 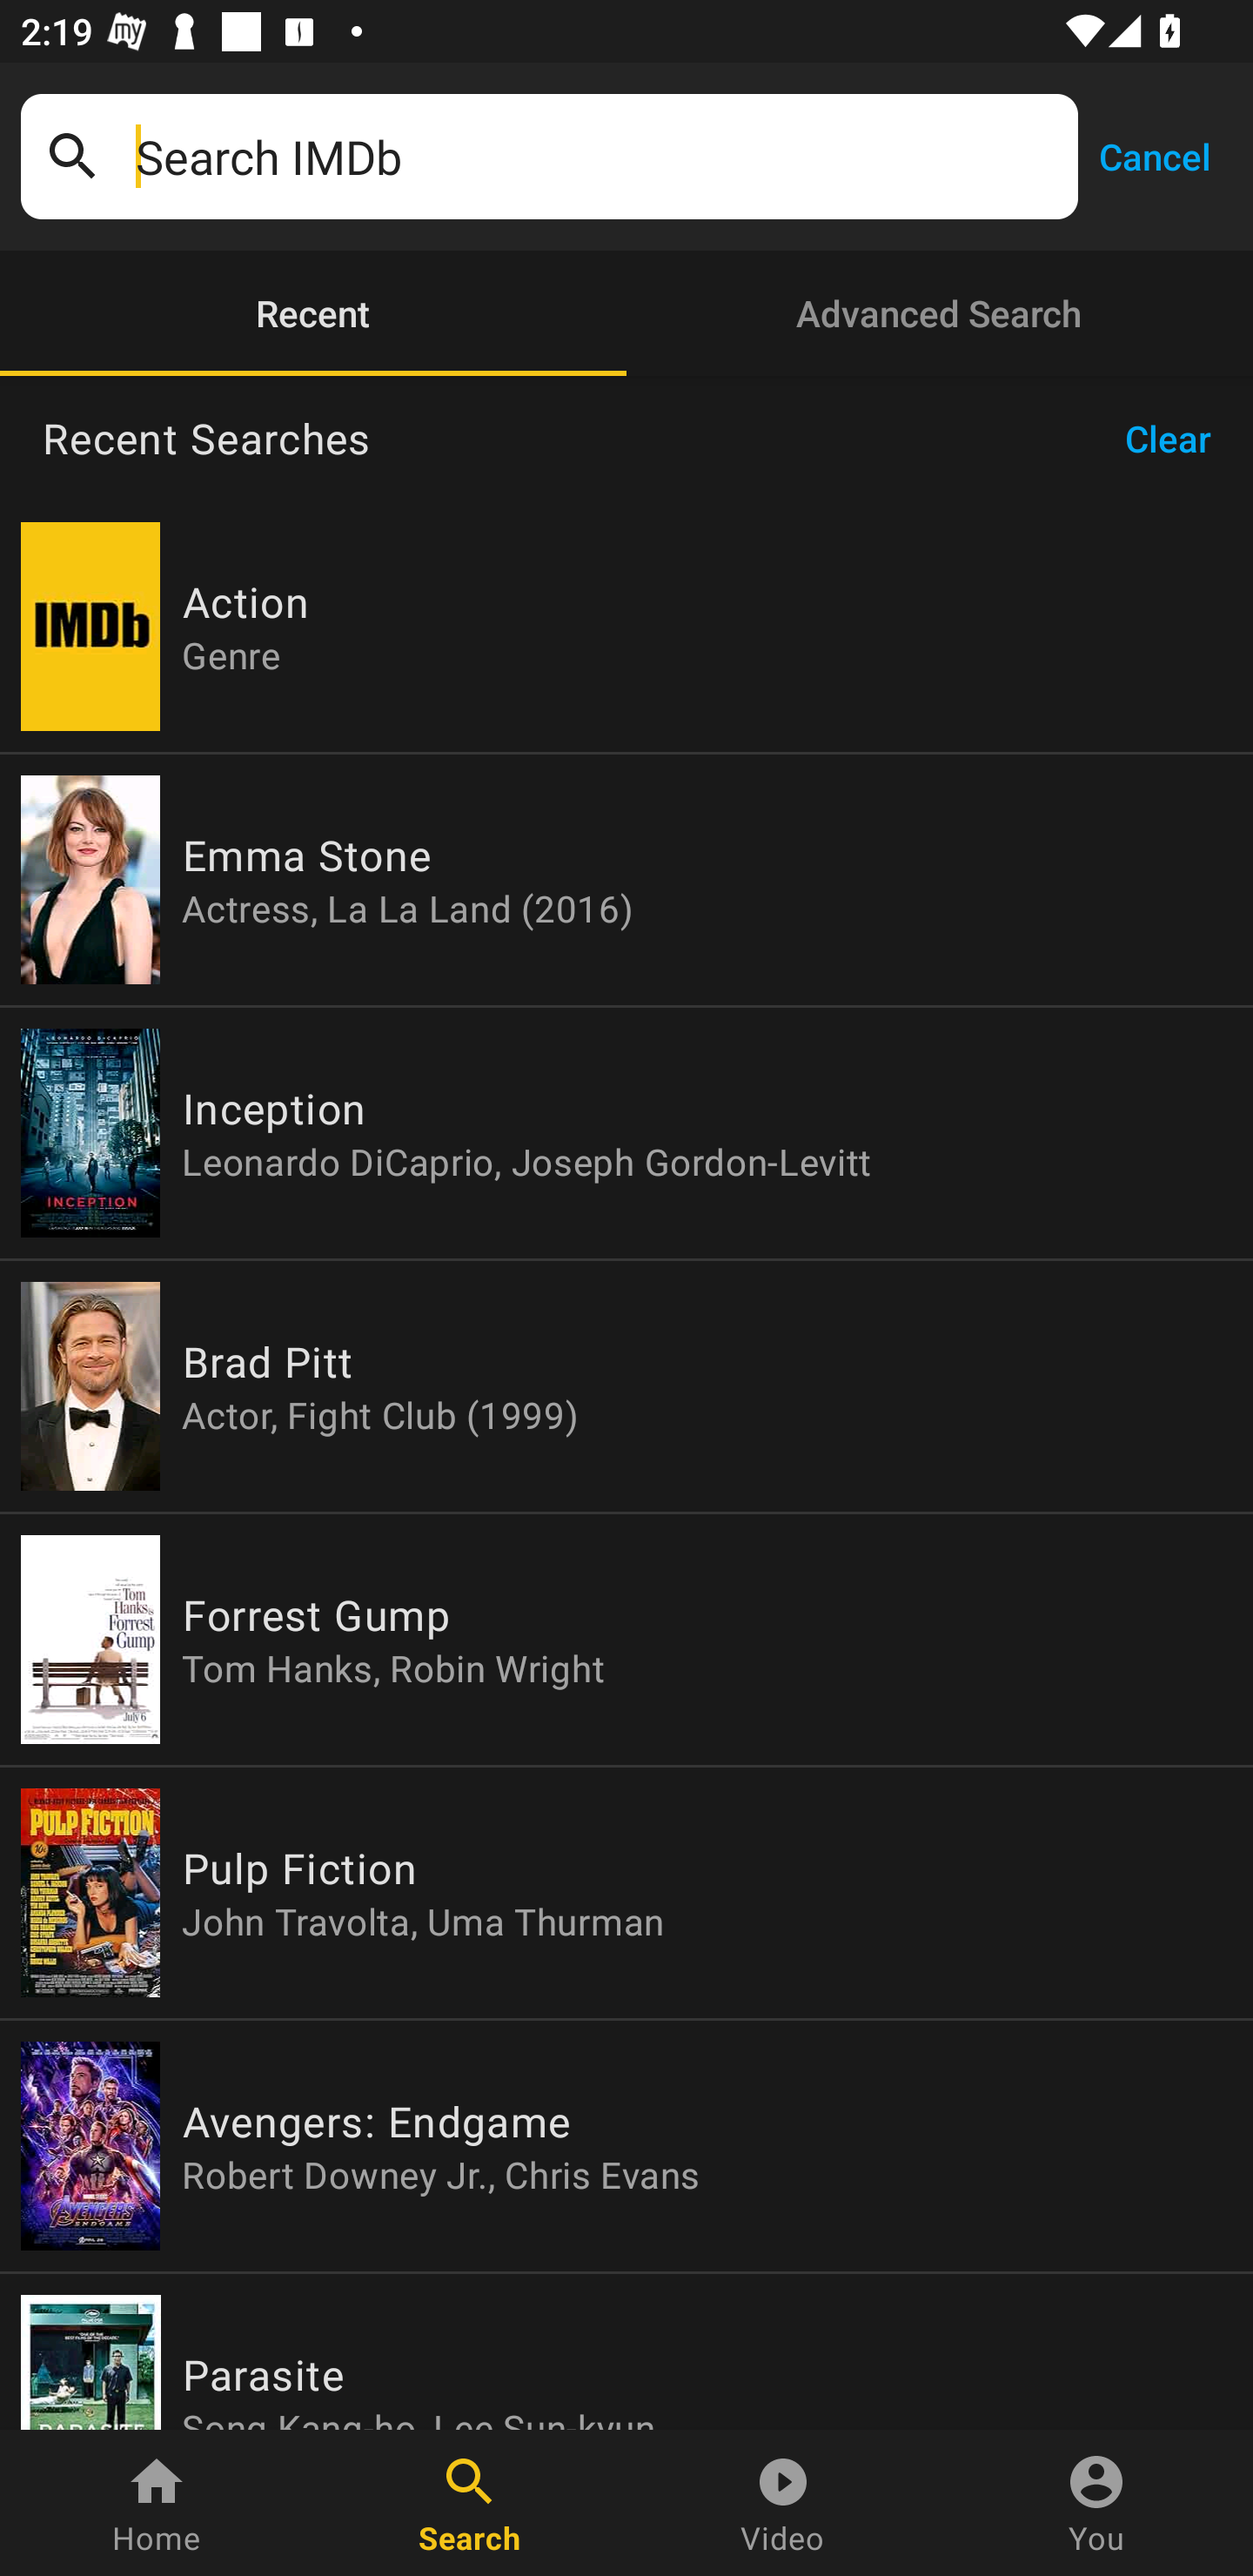 What do you see at coordinates (1178, 439) in the screenshot?
I see `Clear` at bounding box center [1178, 439].